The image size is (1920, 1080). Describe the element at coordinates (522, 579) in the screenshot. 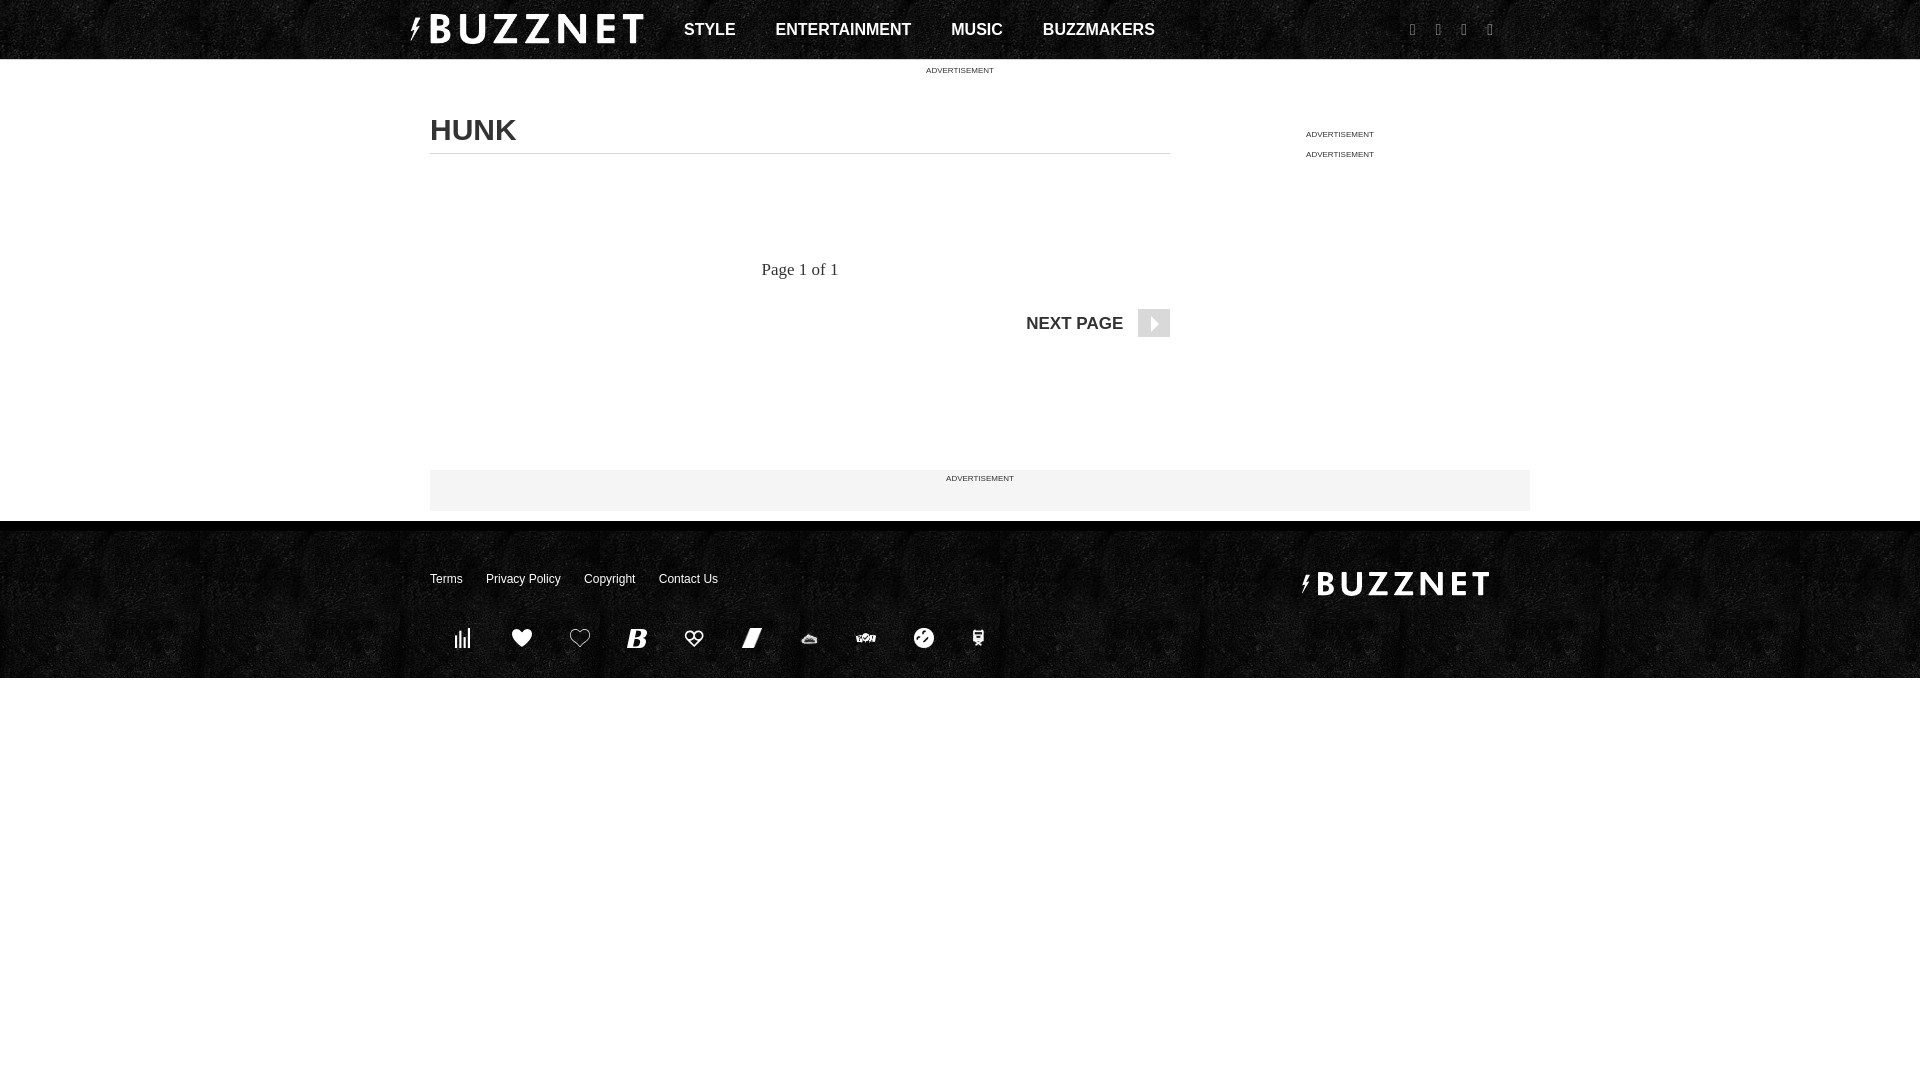

I see `Privacy Policy` at that location.